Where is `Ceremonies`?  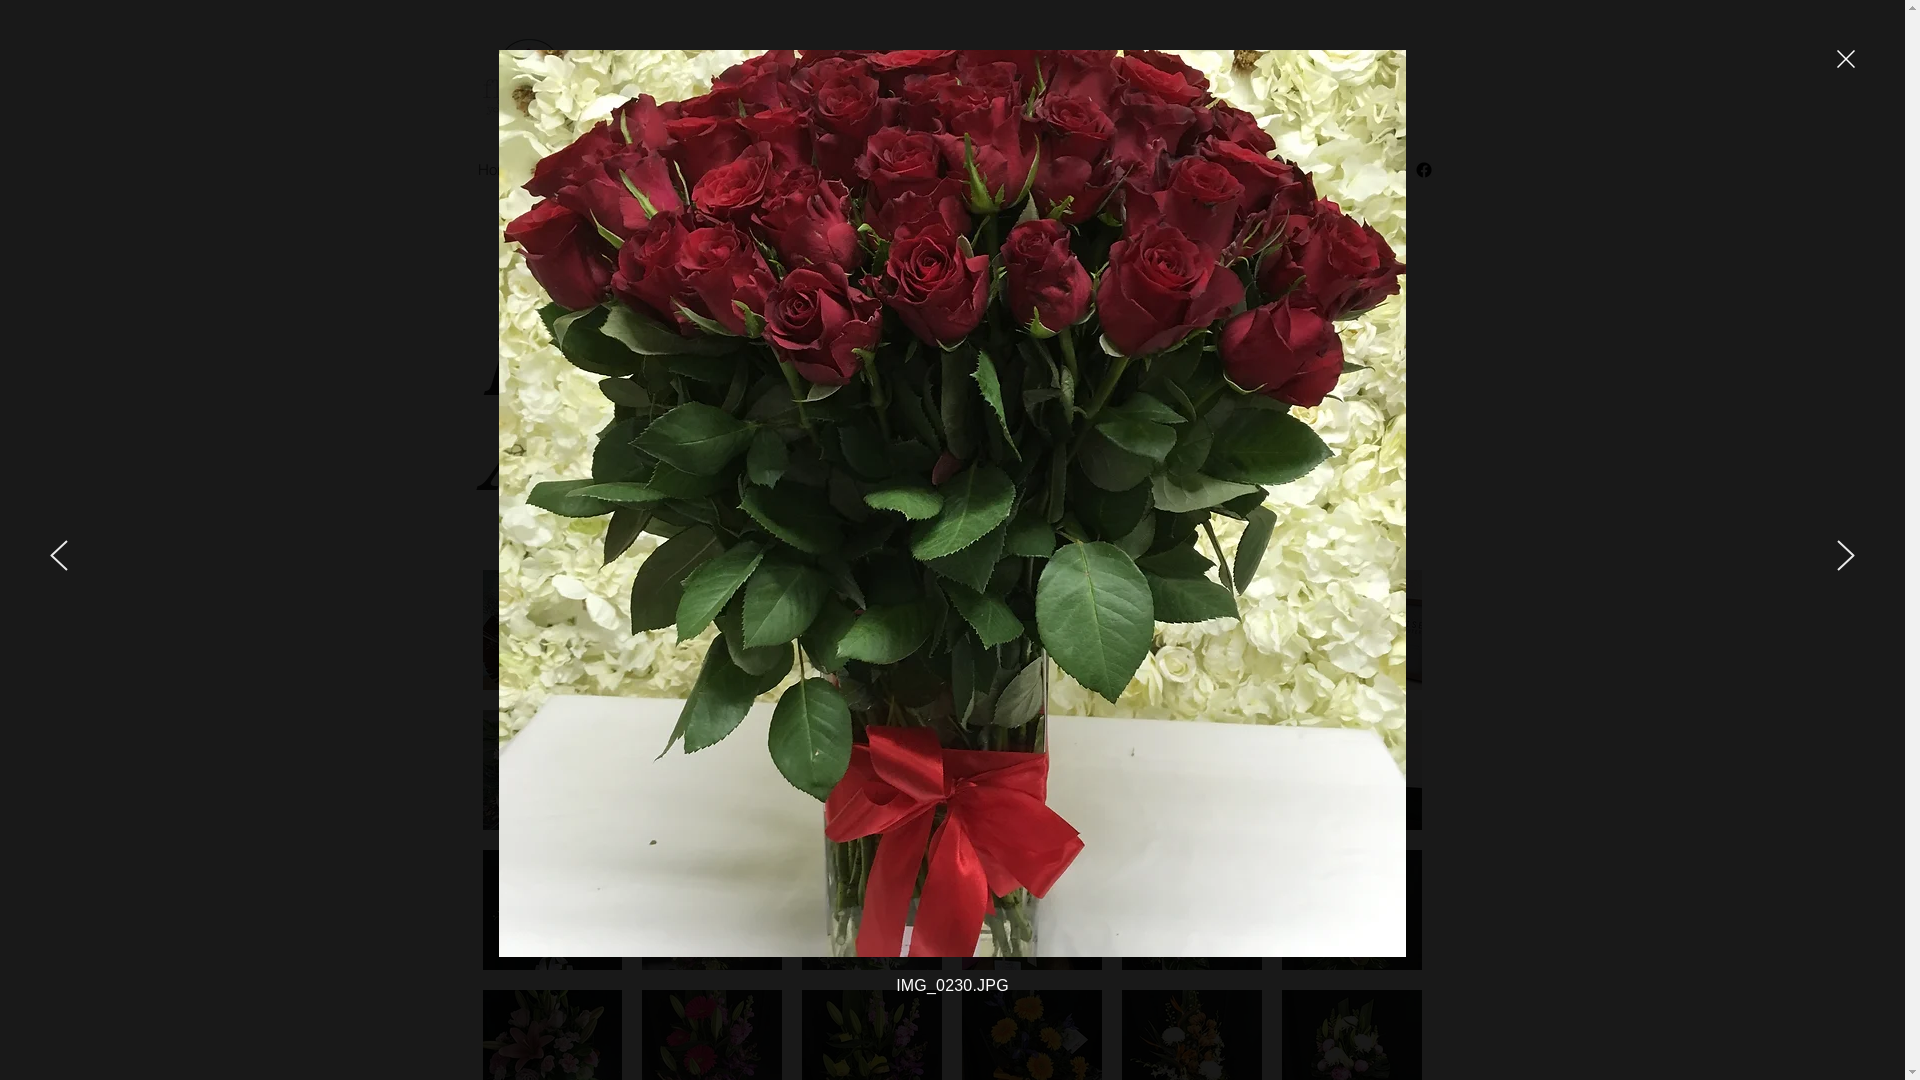
Ceremonies is located at coordinates (686, 169).